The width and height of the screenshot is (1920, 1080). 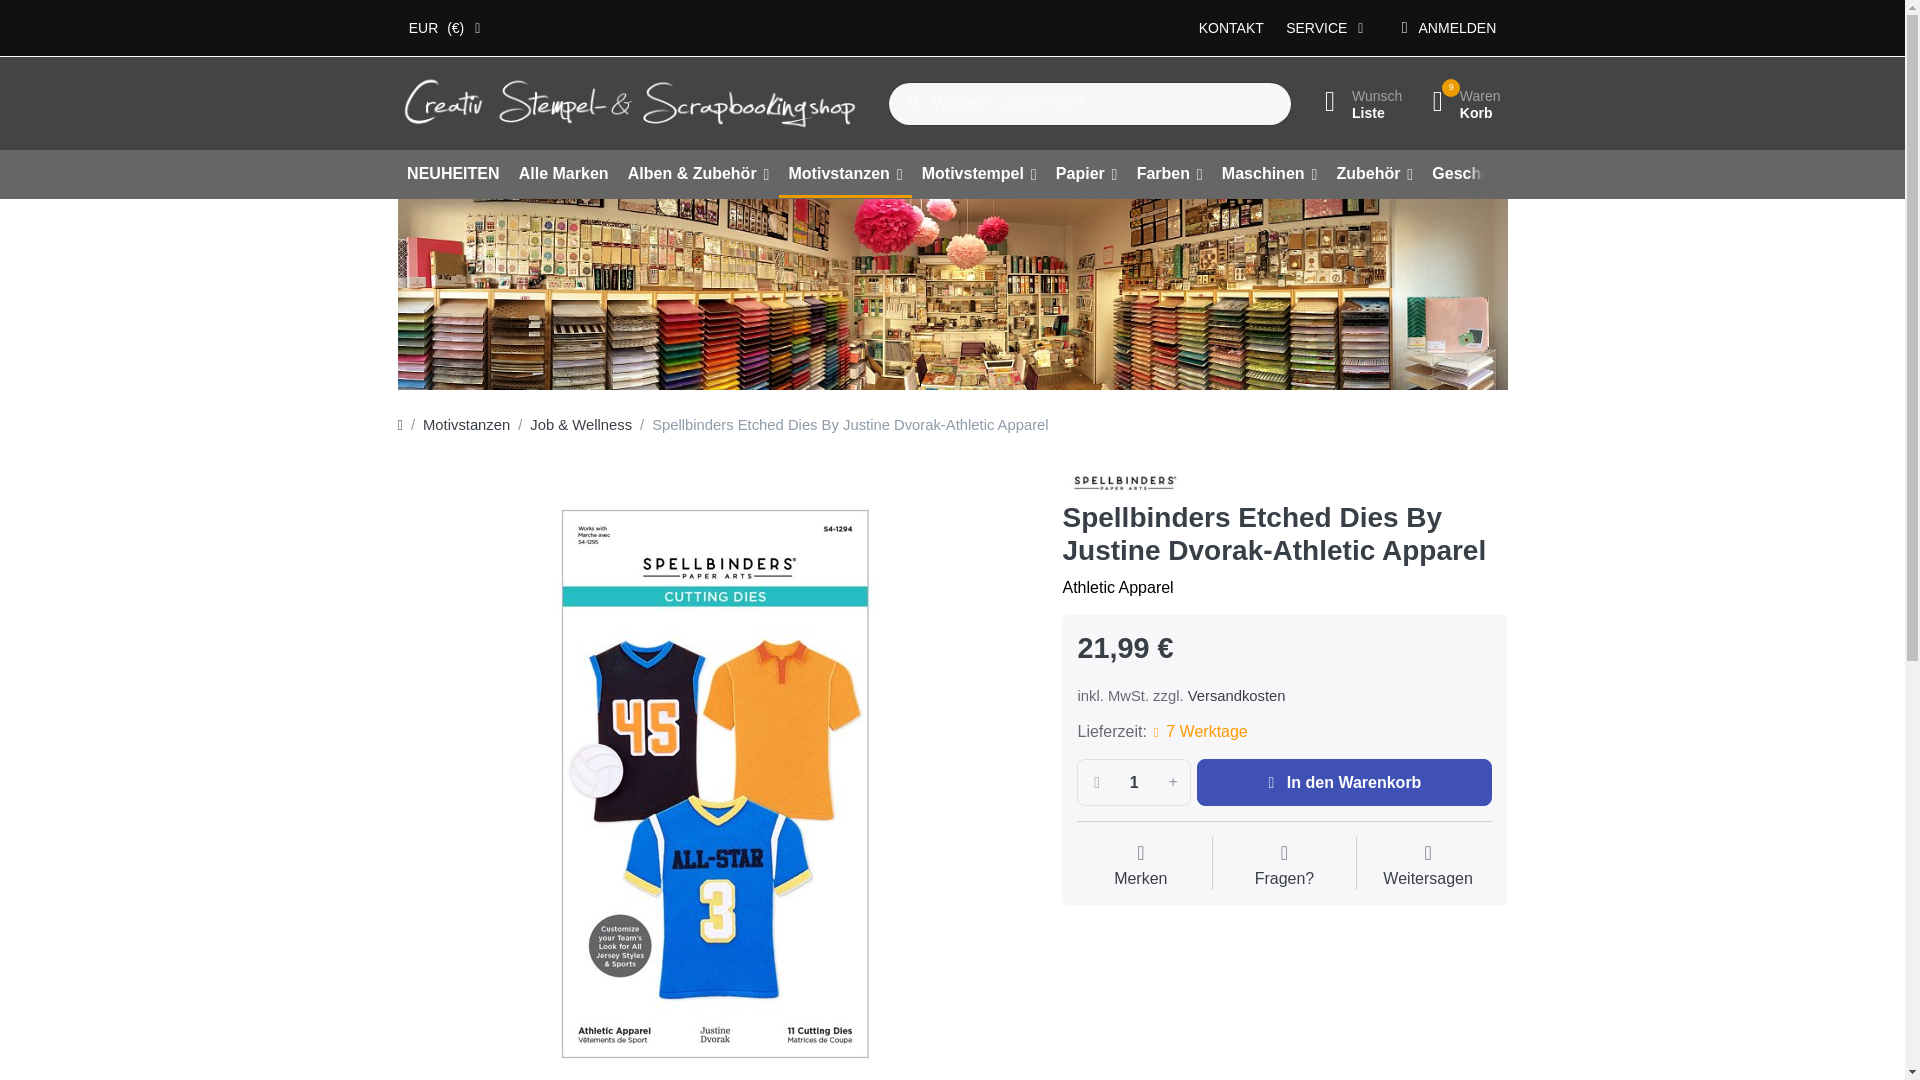 I want to click on Farben, so click(x=1197, y=732).